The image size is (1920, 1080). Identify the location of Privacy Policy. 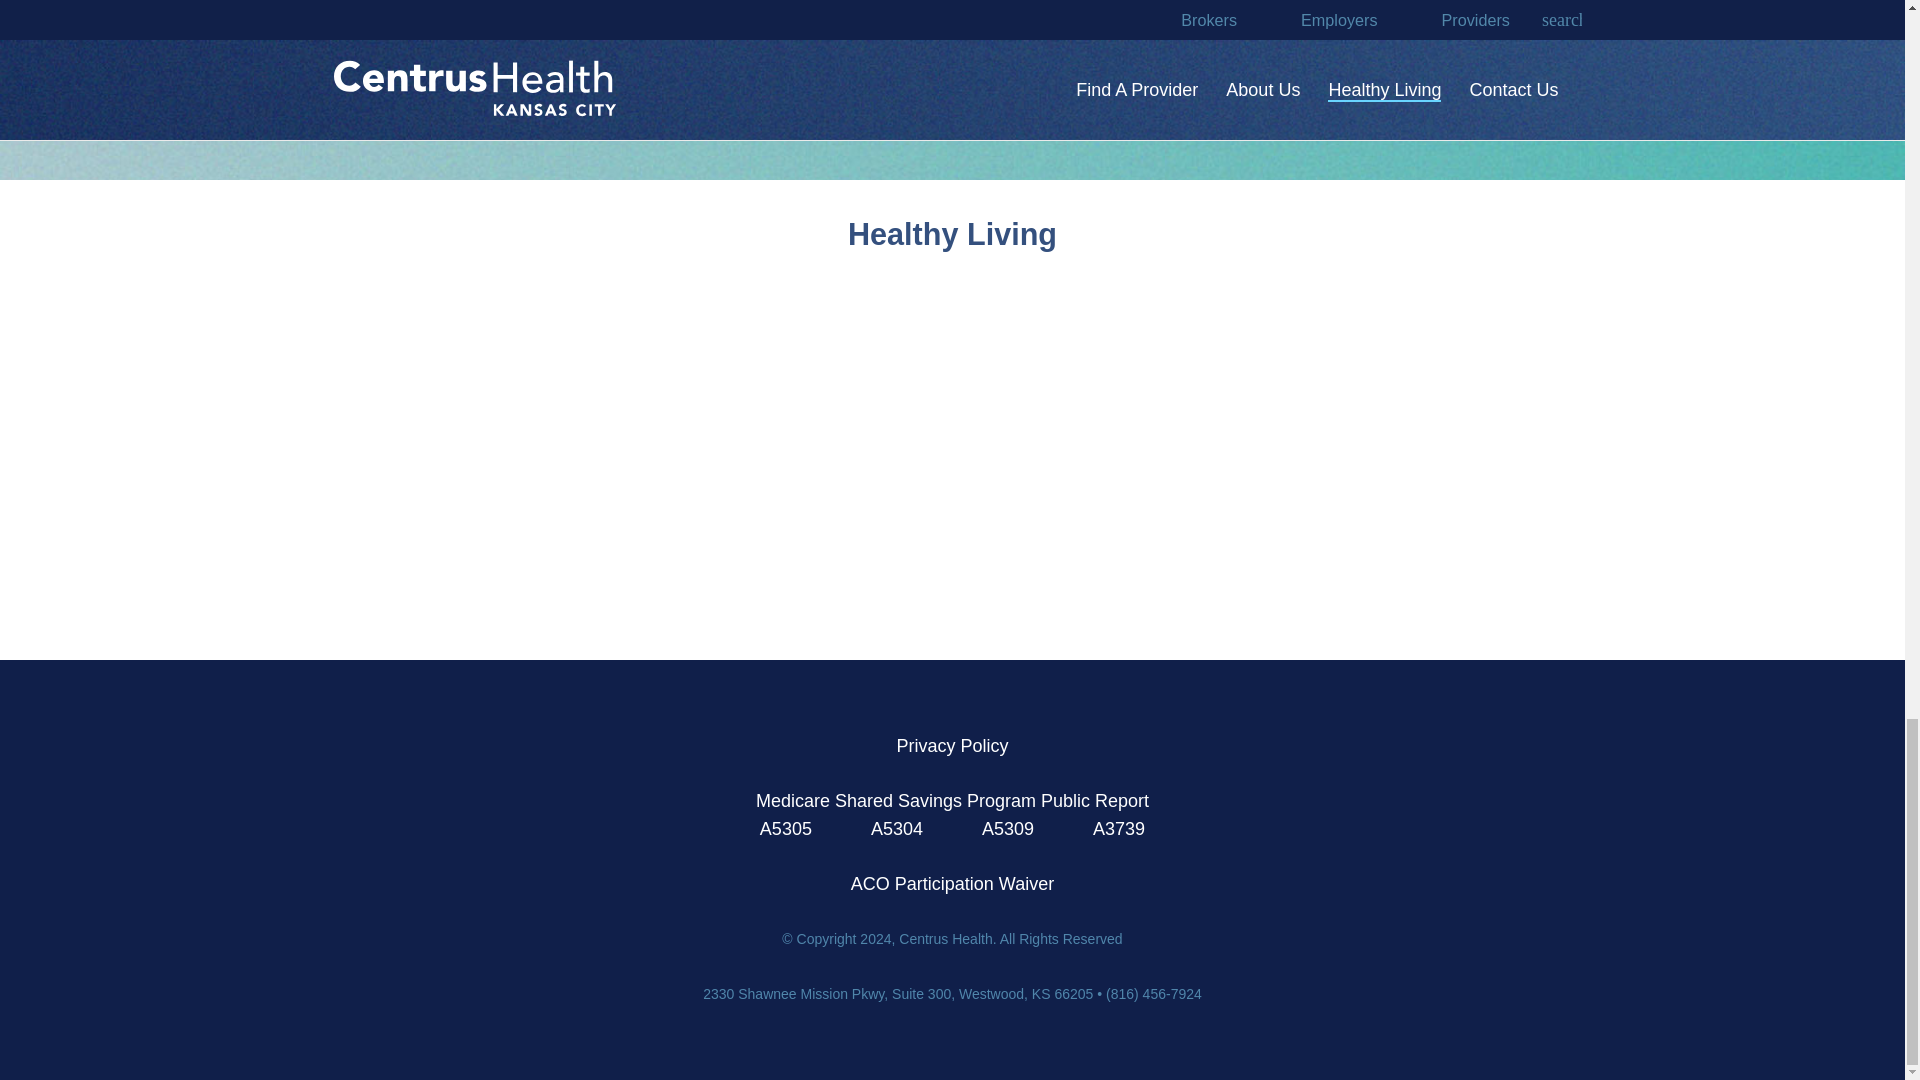
(952, 746).